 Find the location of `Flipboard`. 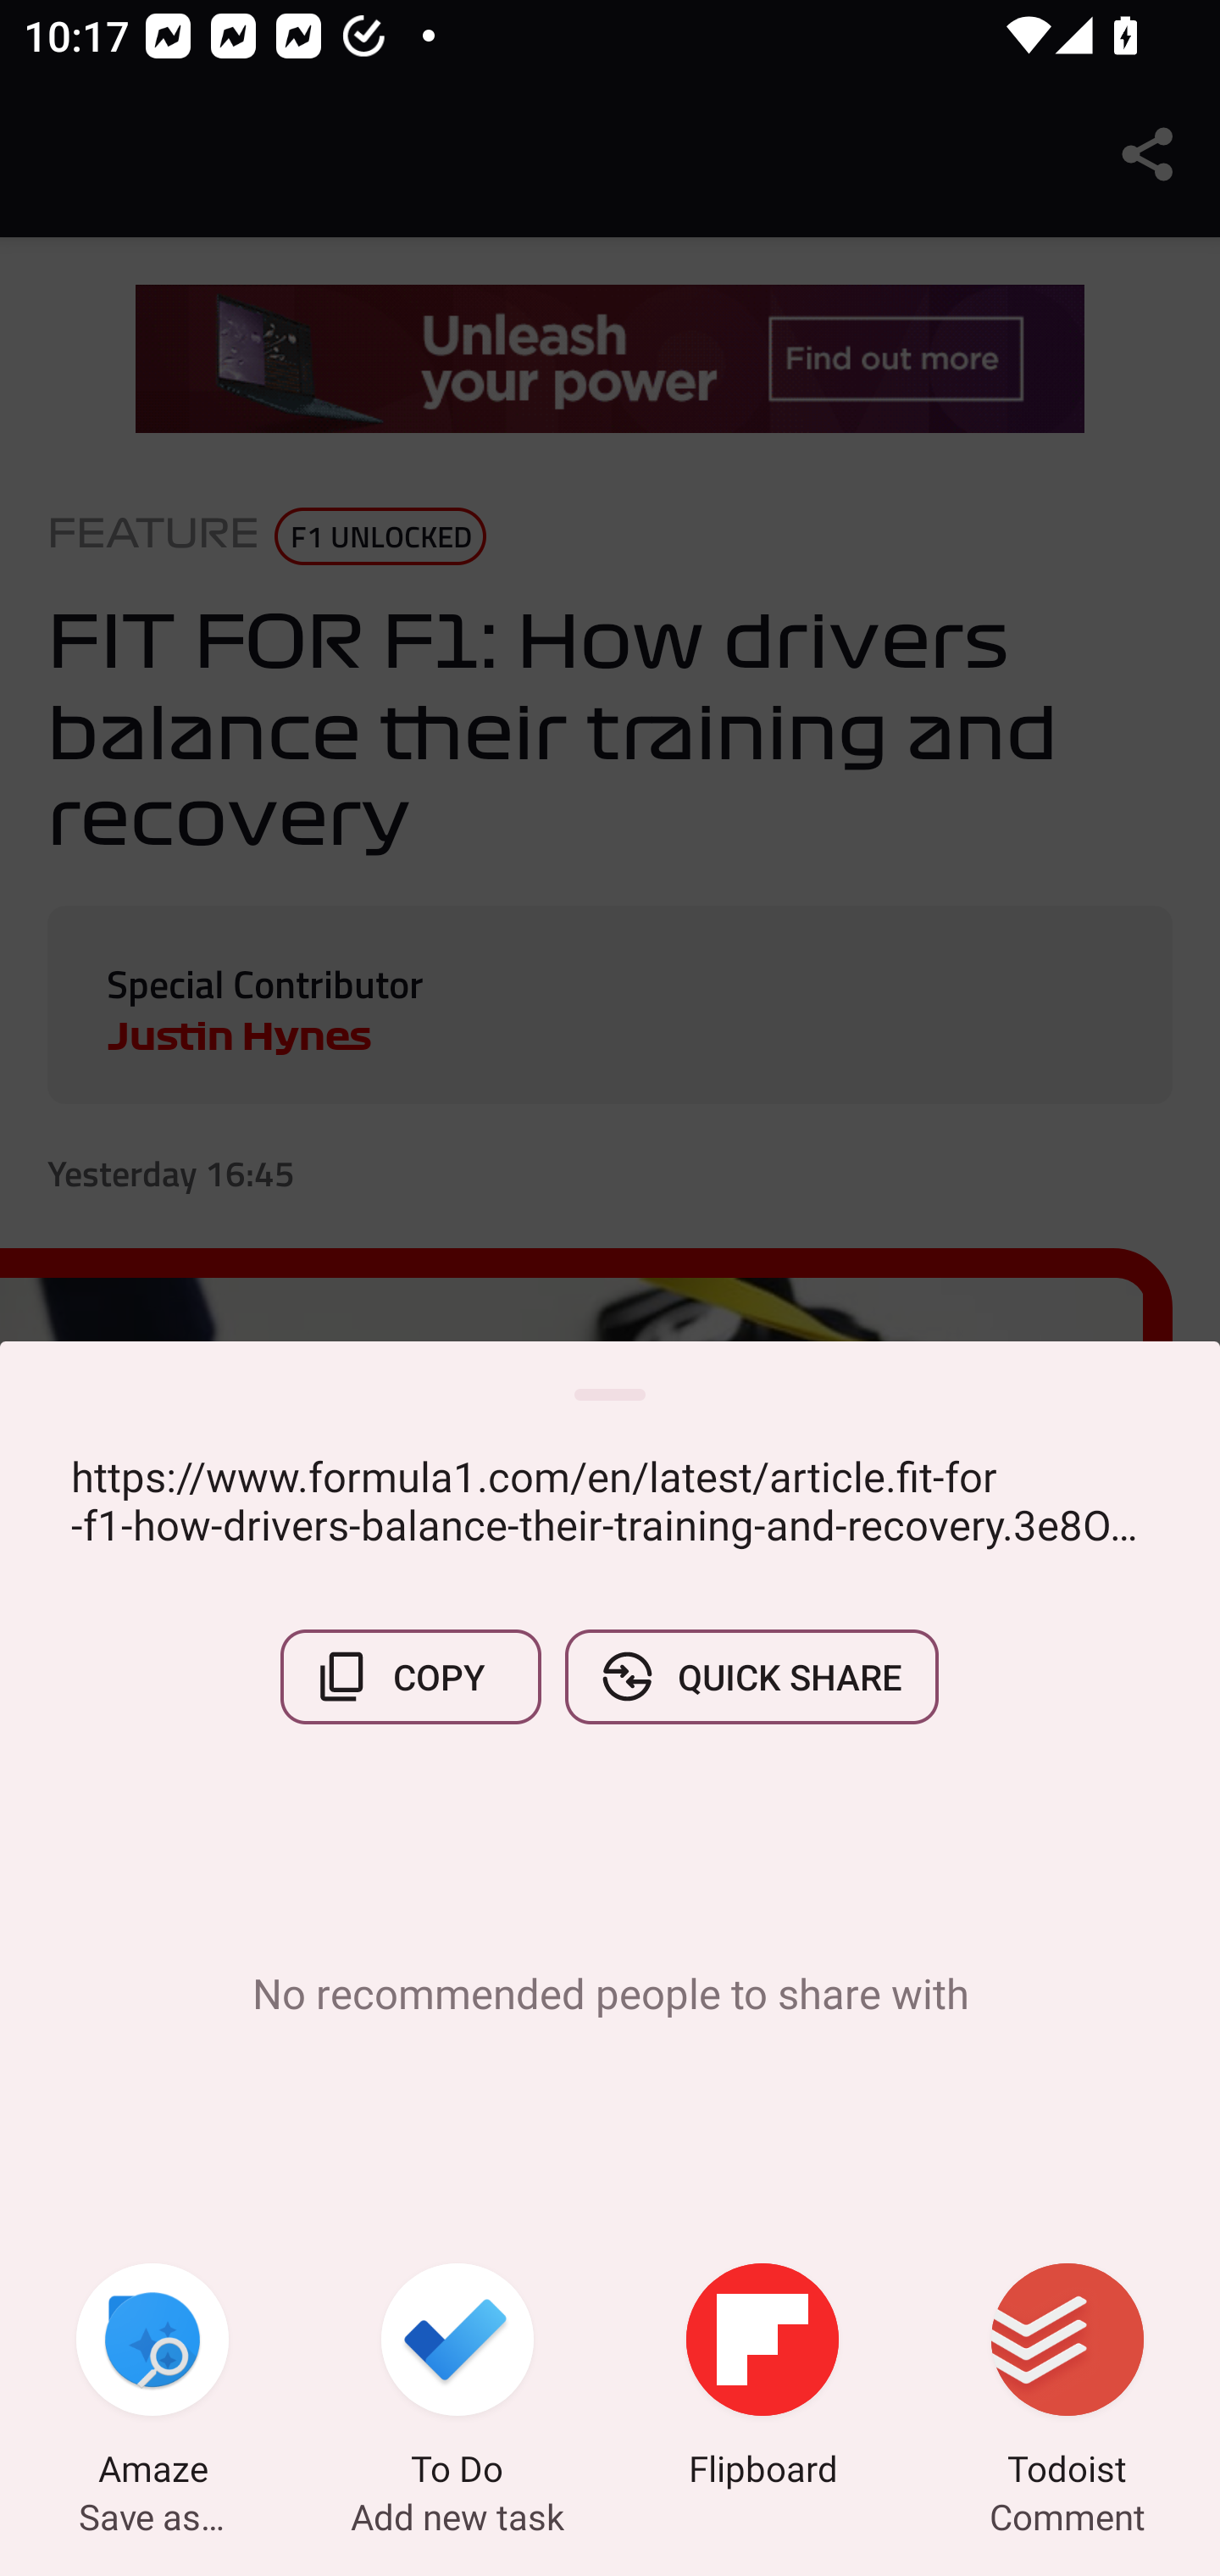

Flipboard is located at coordinates (762, 2379).